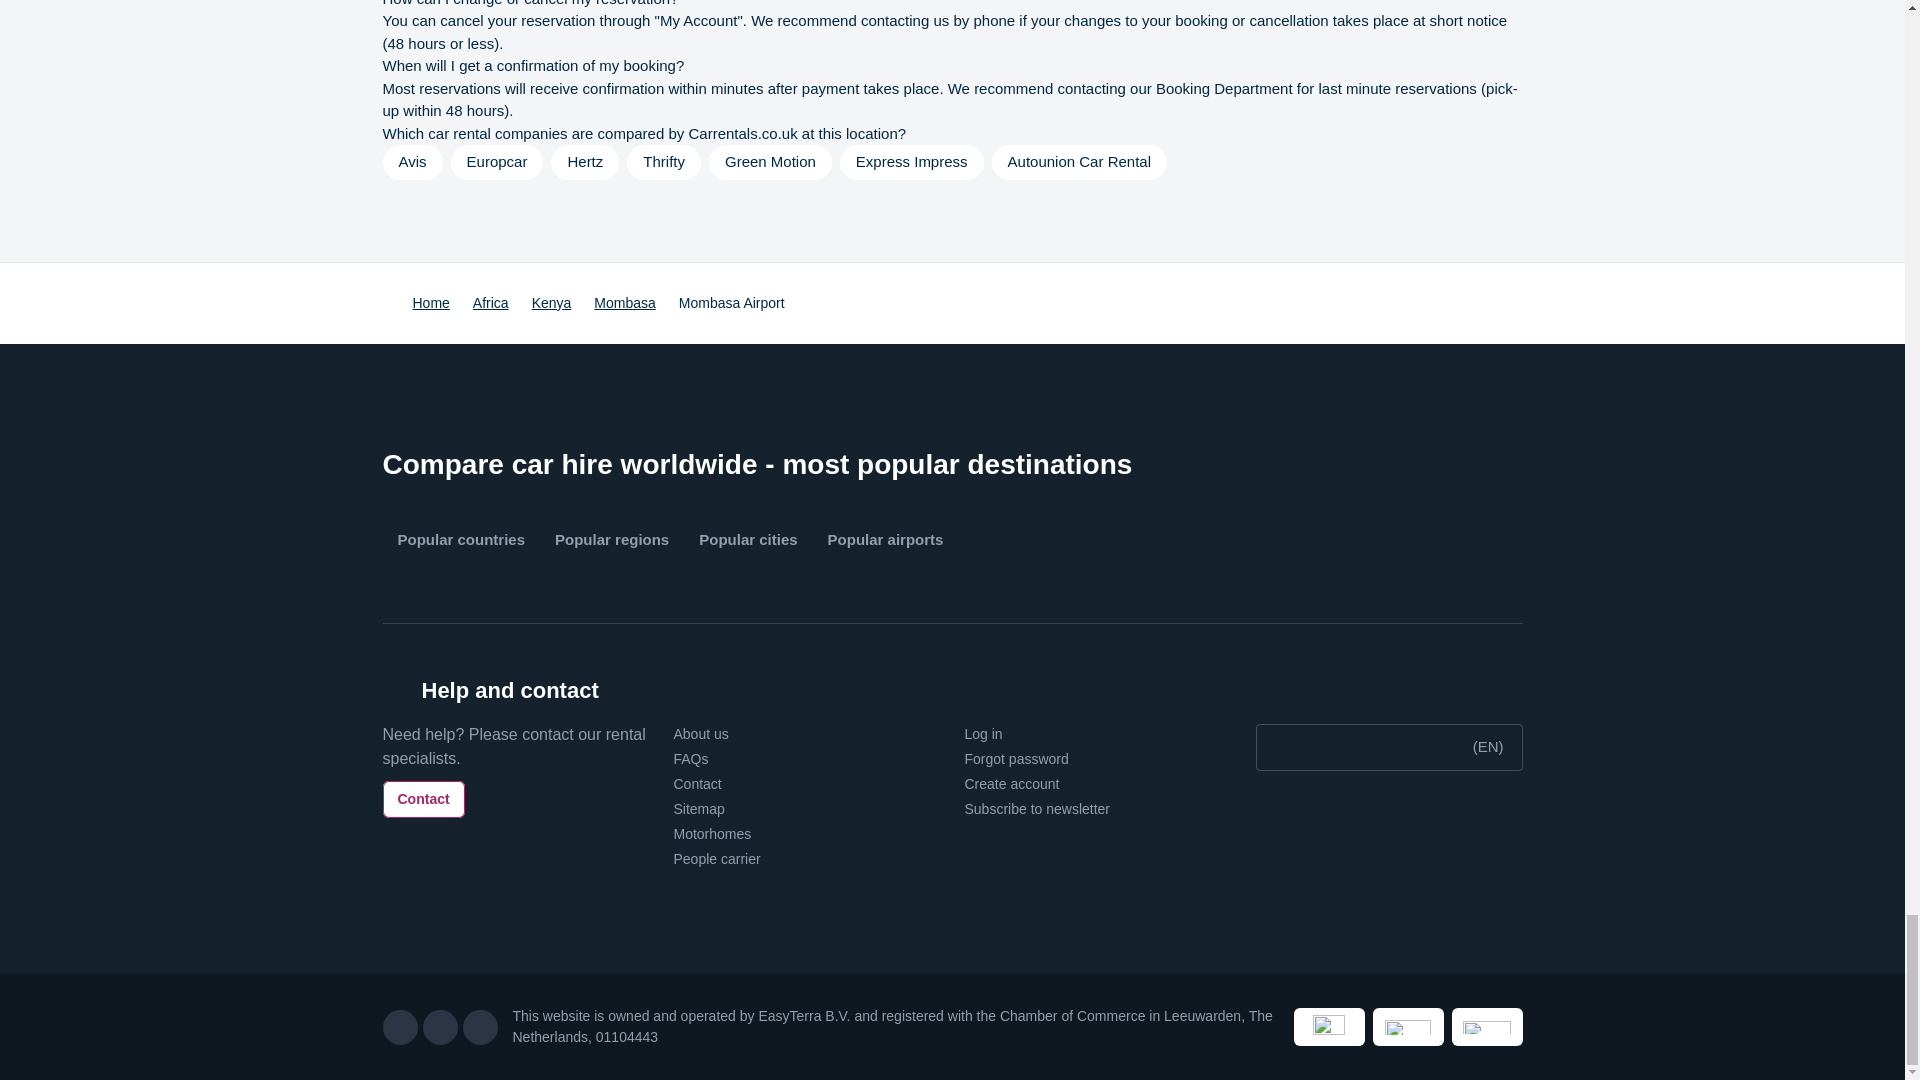  What do you see at coordinates (624, 303) in the screenshot?
I see `Mombasa` at bounding box center [624, 303].